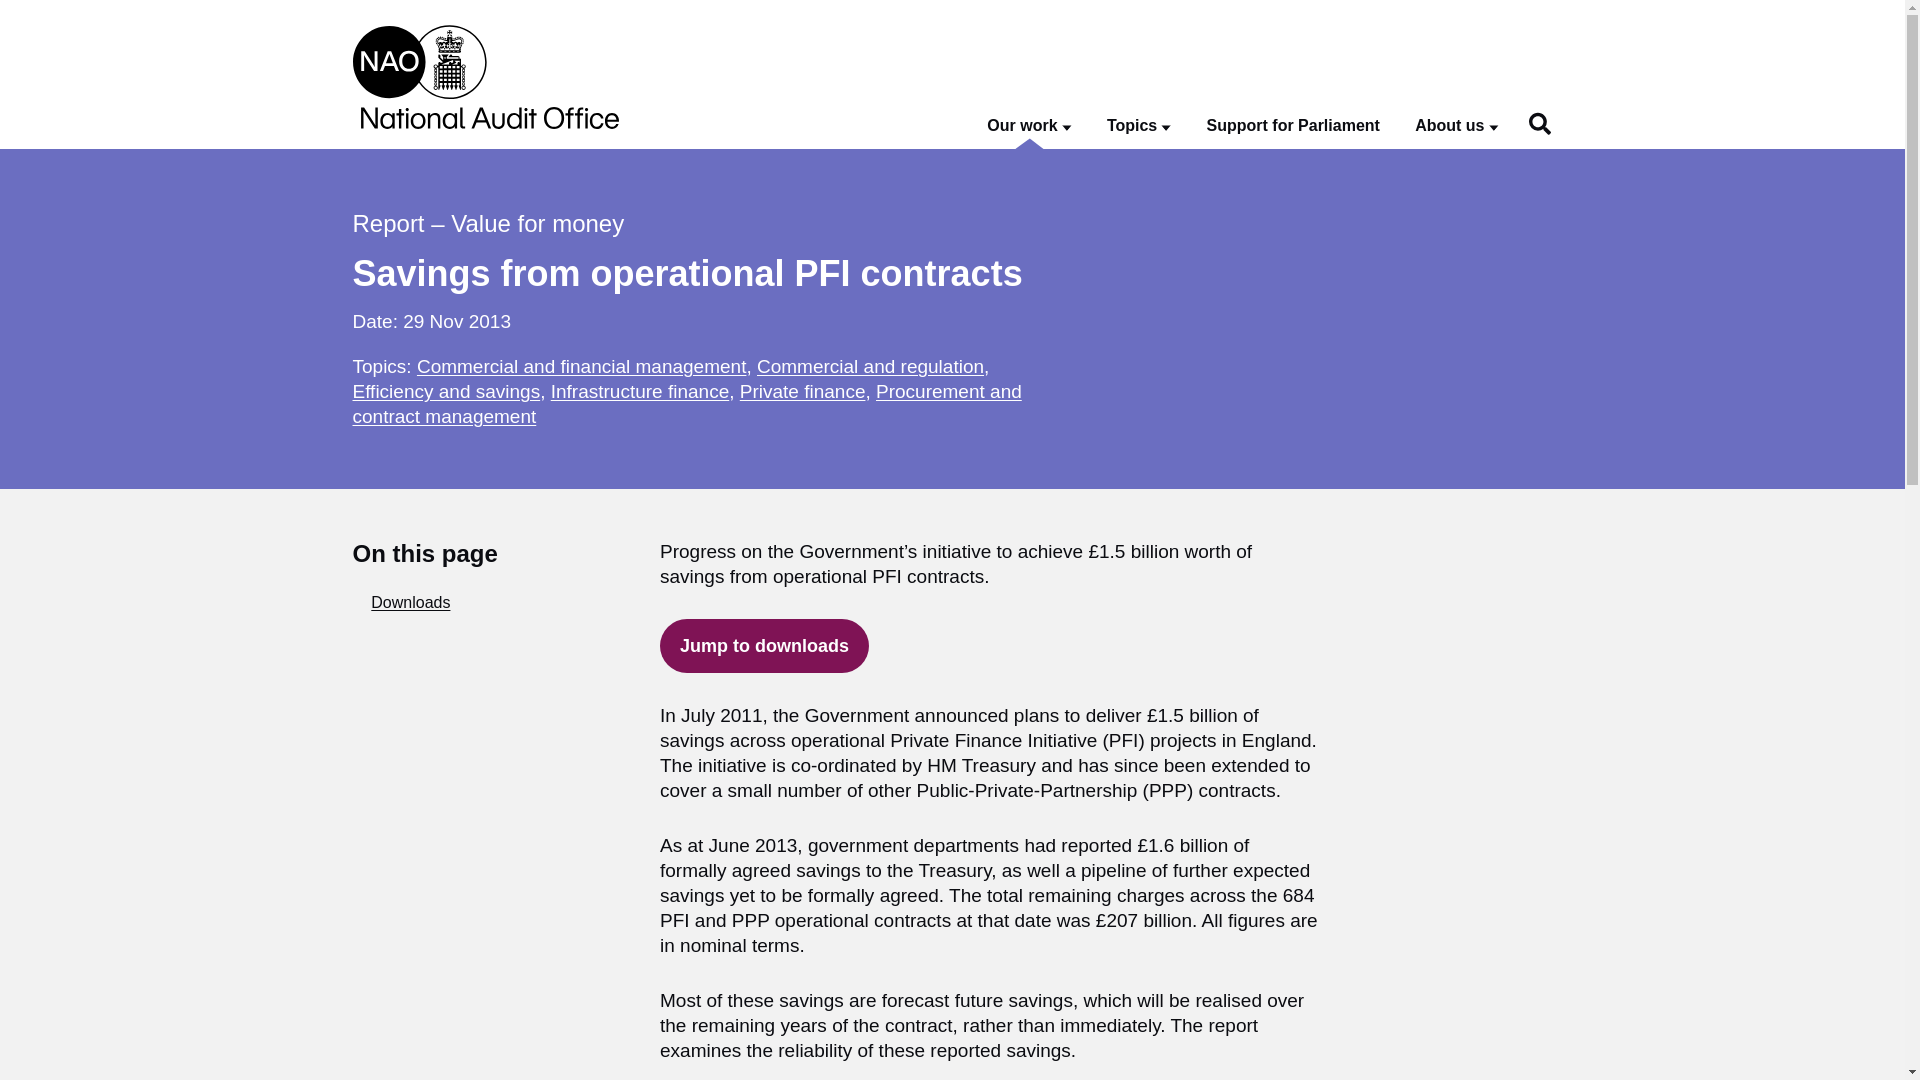  I want to click on About us, so click(1456, 126).